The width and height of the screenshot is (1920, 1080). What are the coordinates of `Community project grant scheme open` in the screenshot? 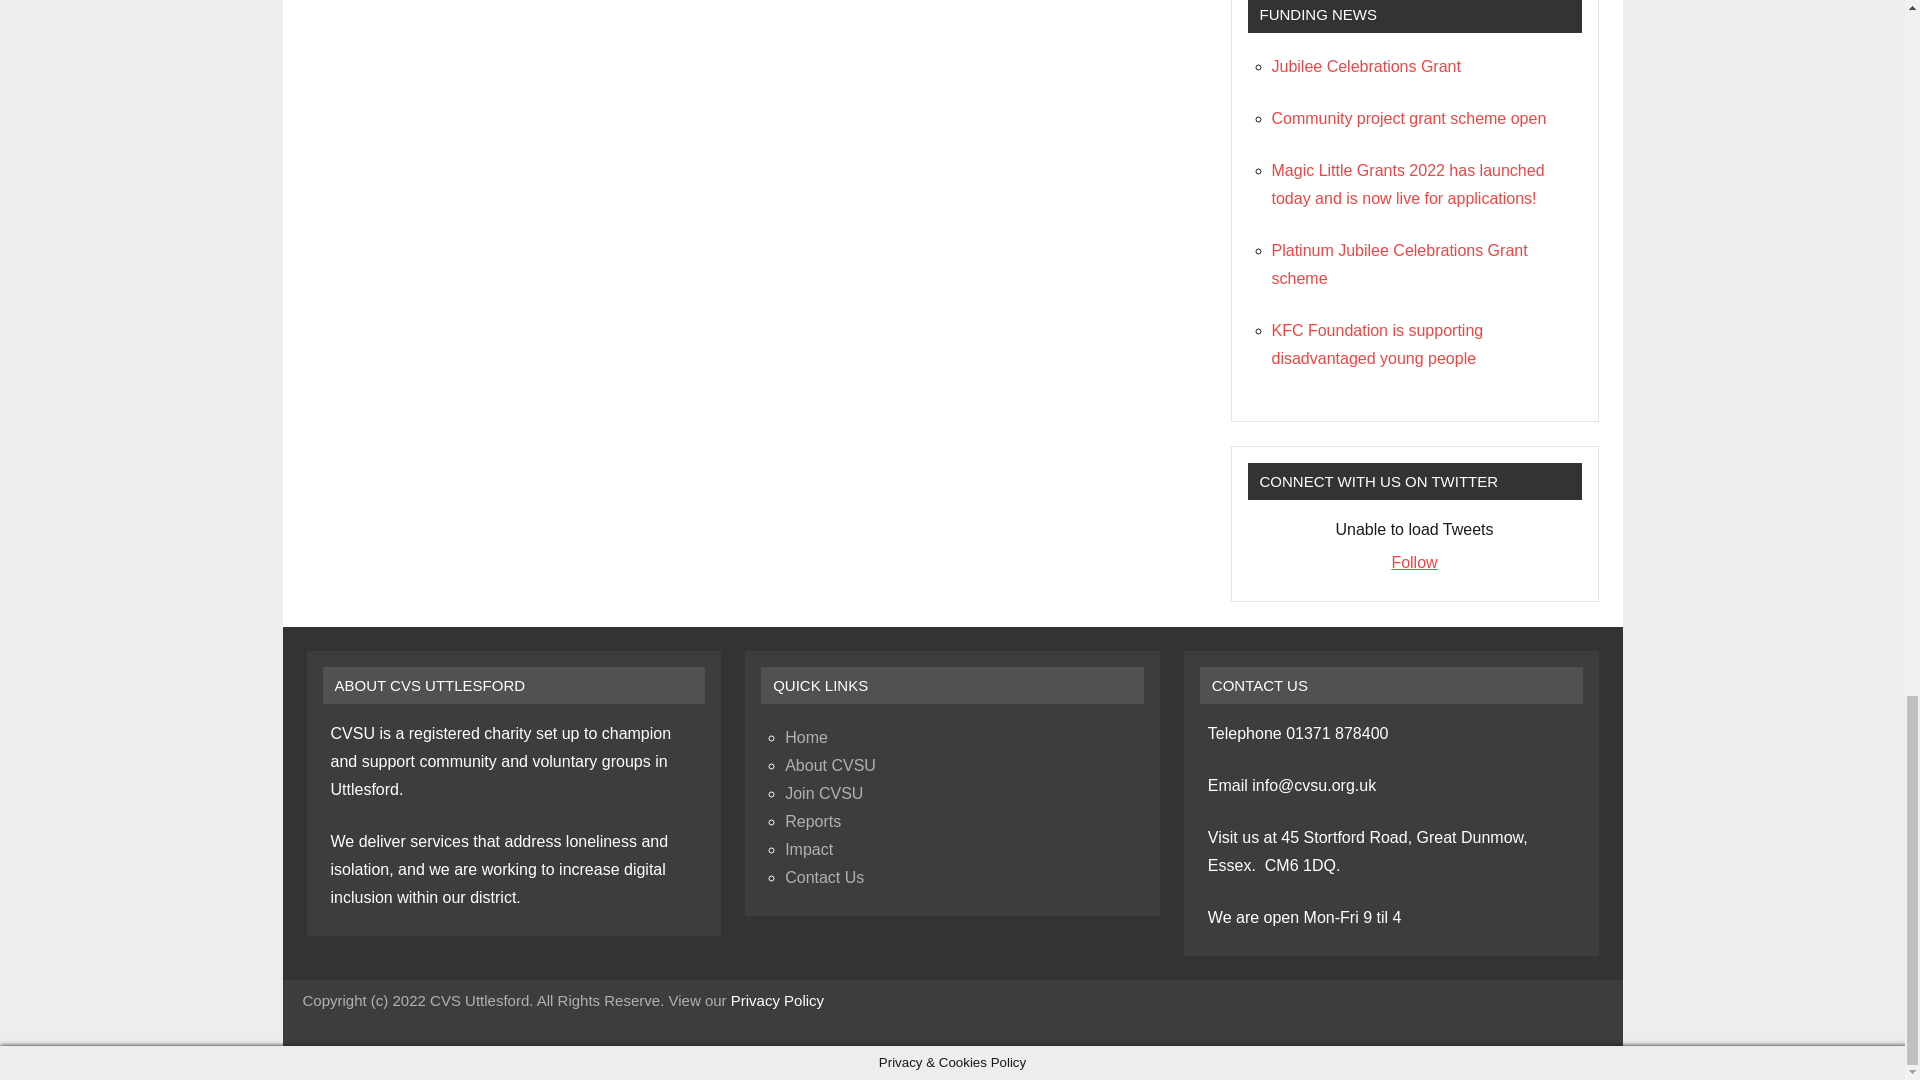 It's located at (1409, 118).